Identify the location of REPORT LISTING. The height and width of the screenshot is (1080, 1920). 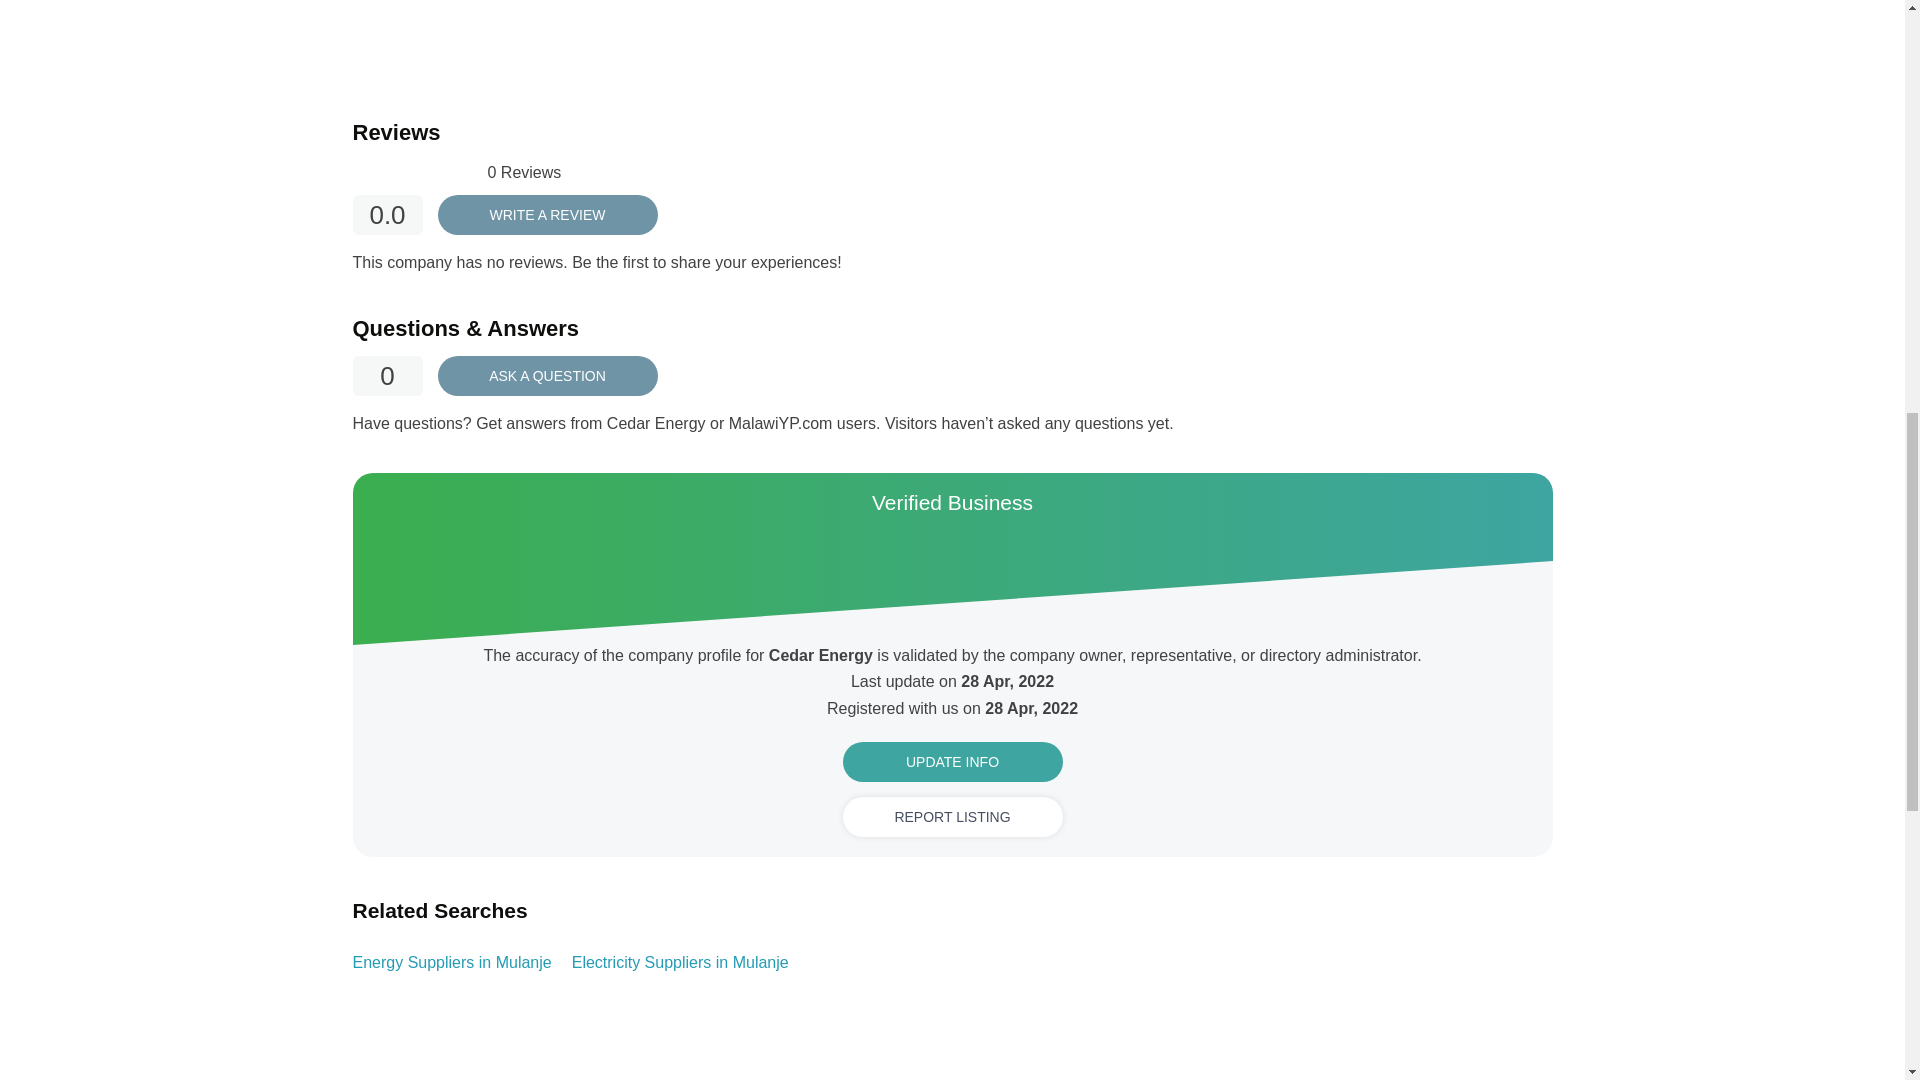
(952, 817).